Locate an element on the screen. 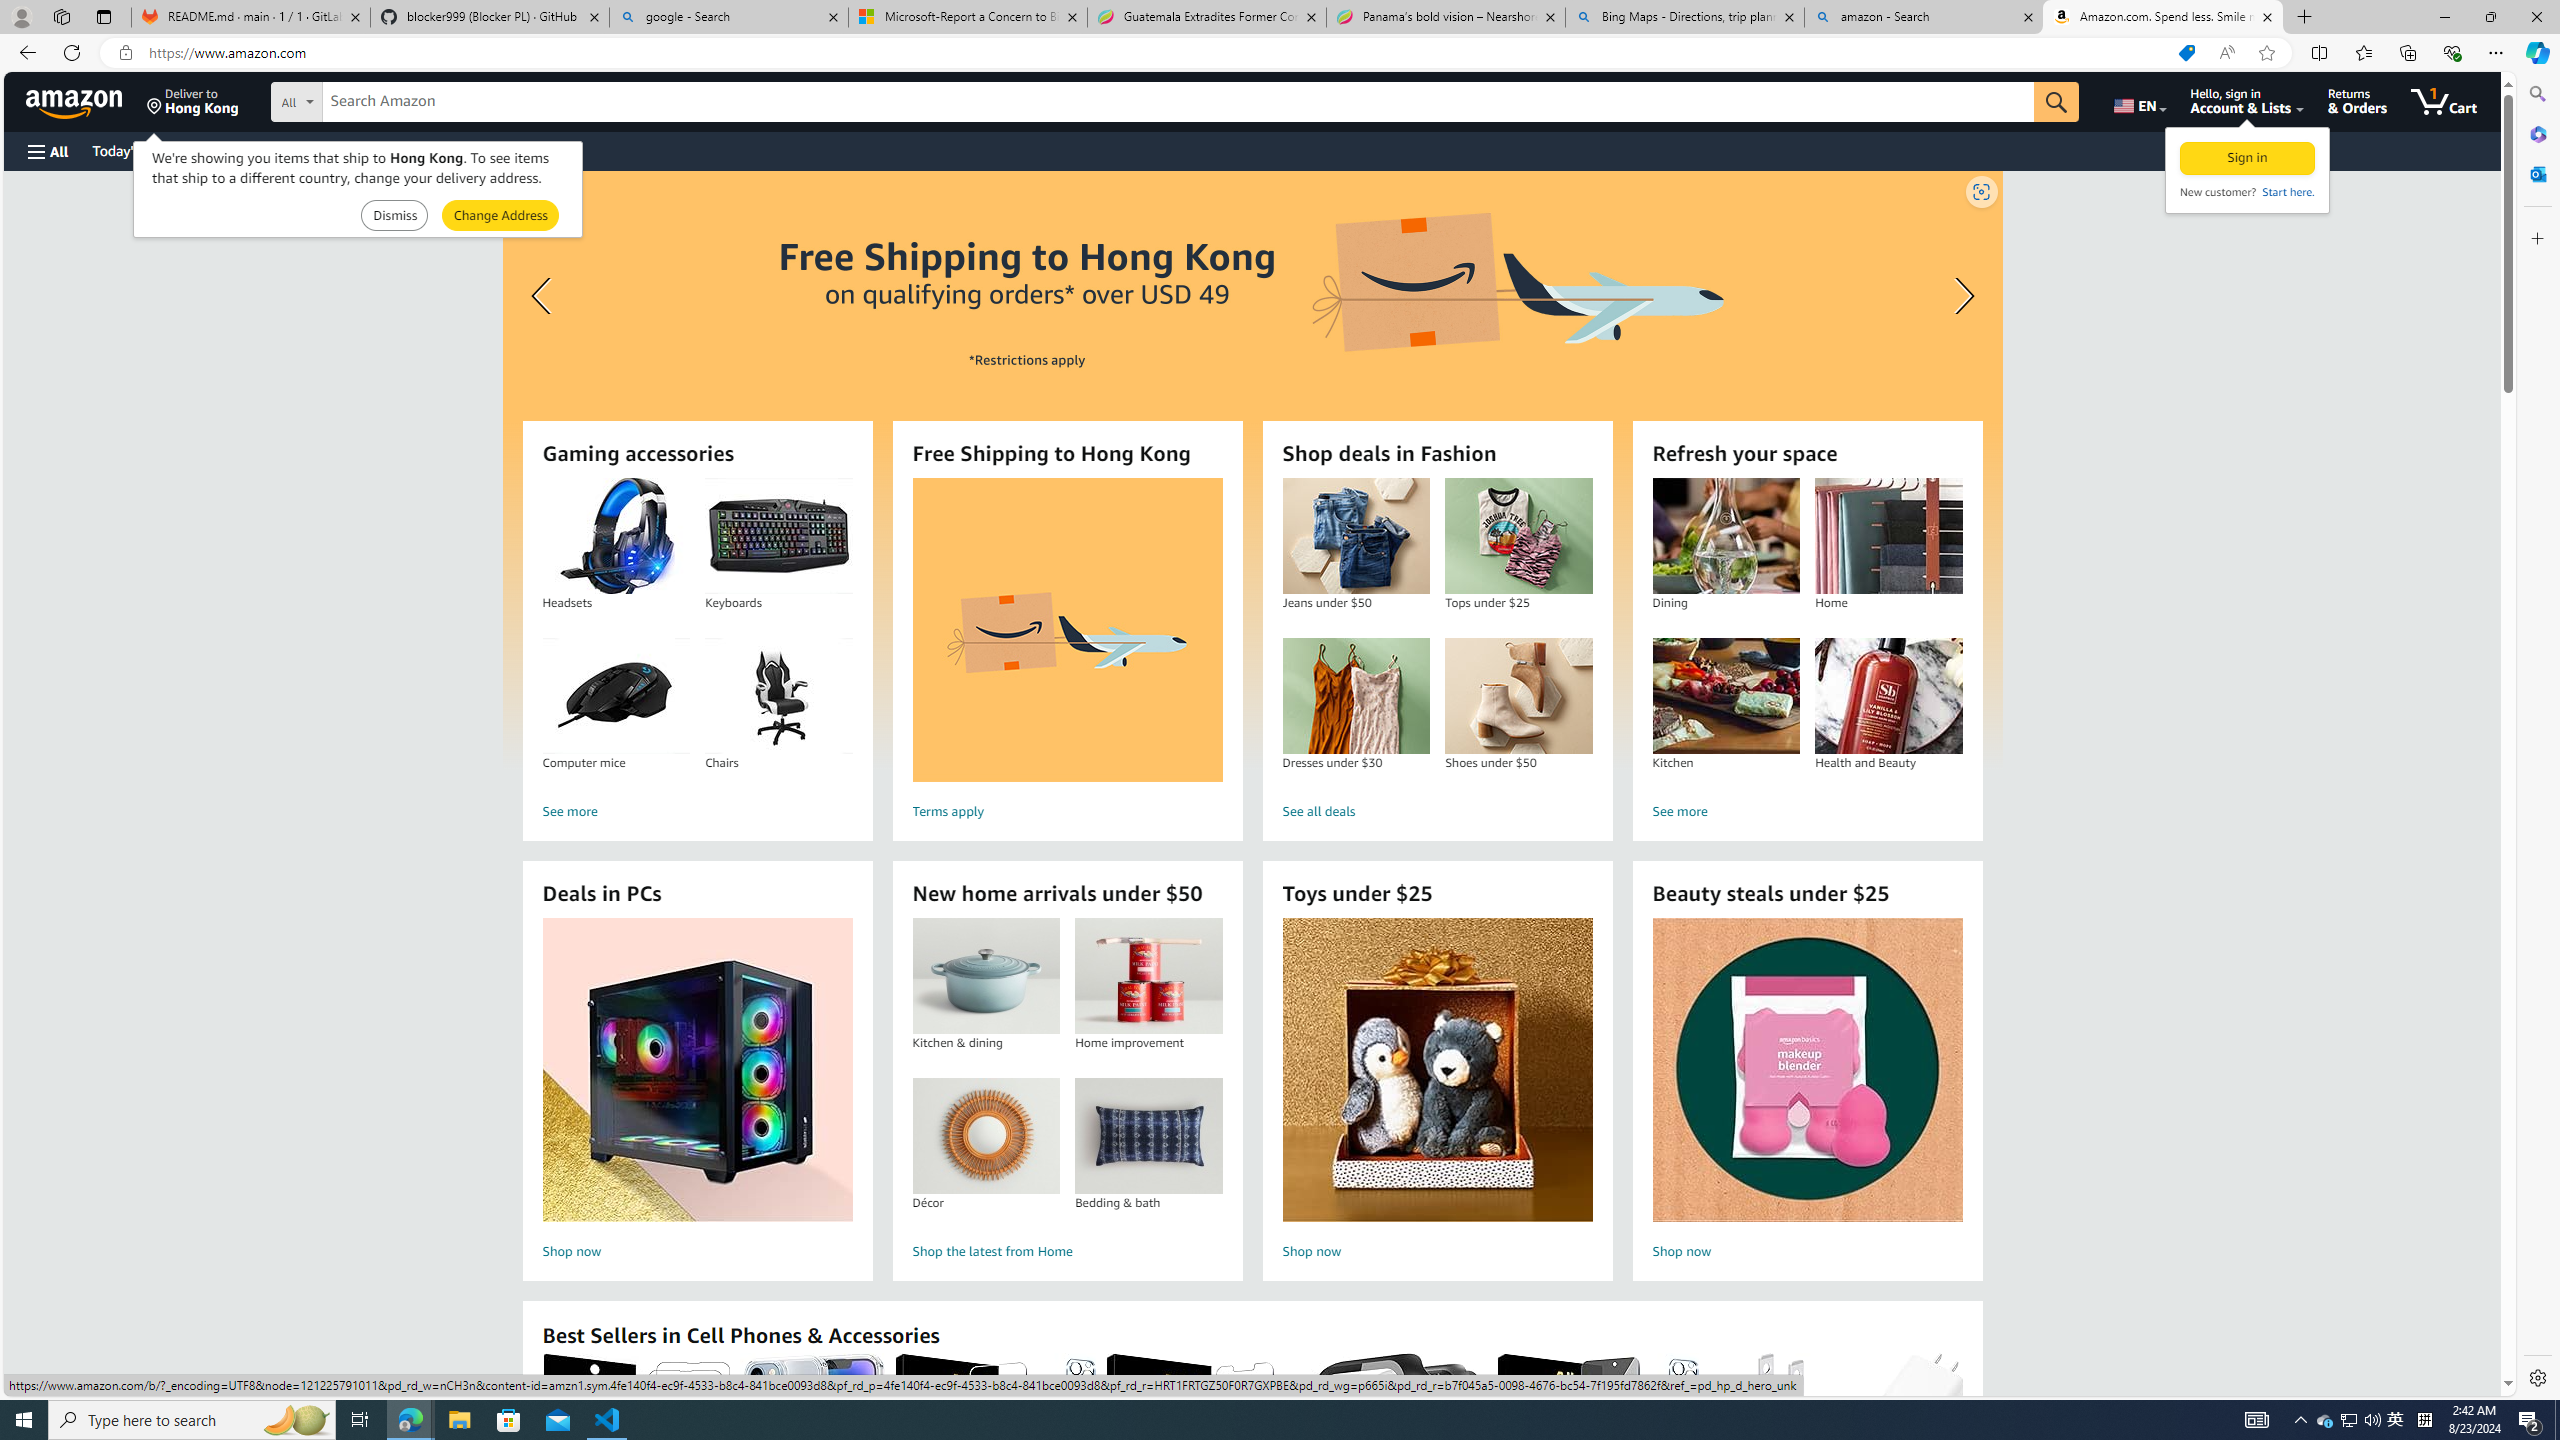 This screenshot has height=1440, width=2560. Deals in PCs is located at coordinates (696, 1070).